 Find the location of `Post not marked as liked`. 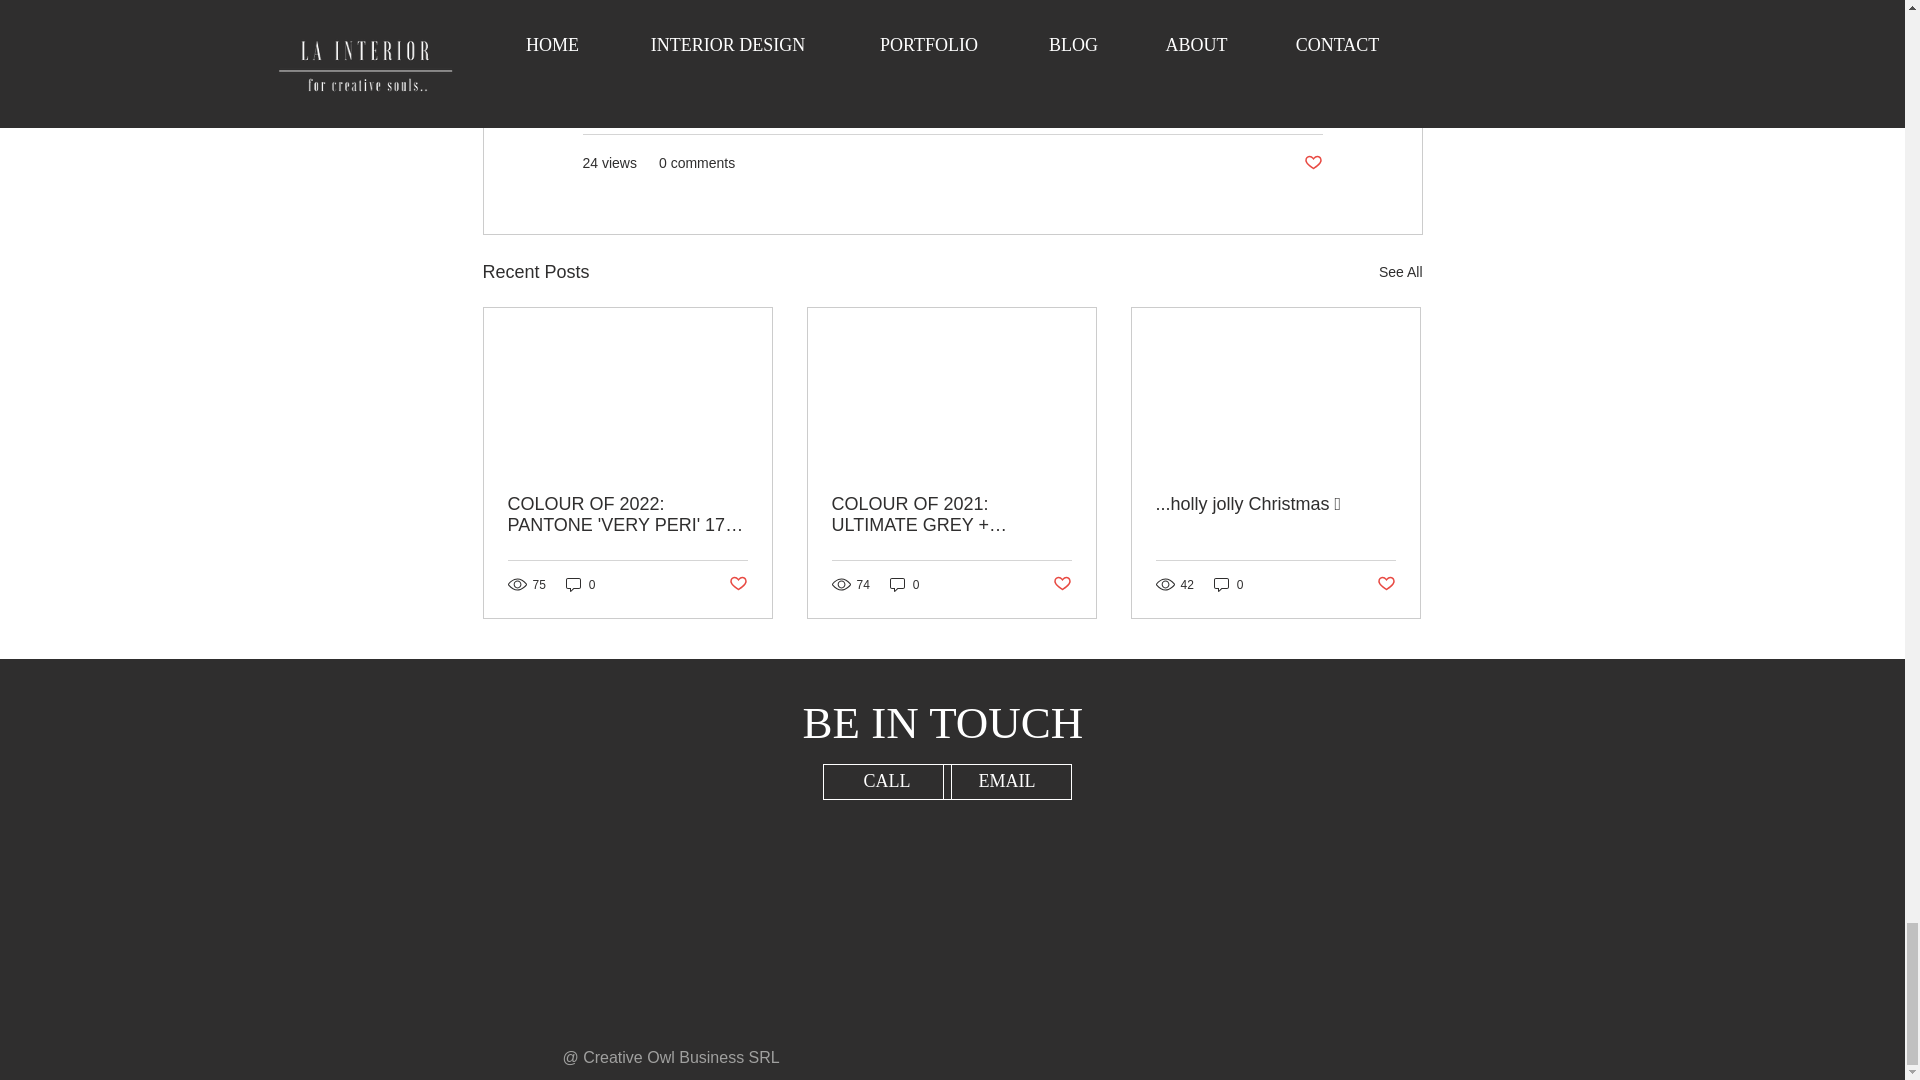

Post not marked as liked is located at coordinates (736, 584).